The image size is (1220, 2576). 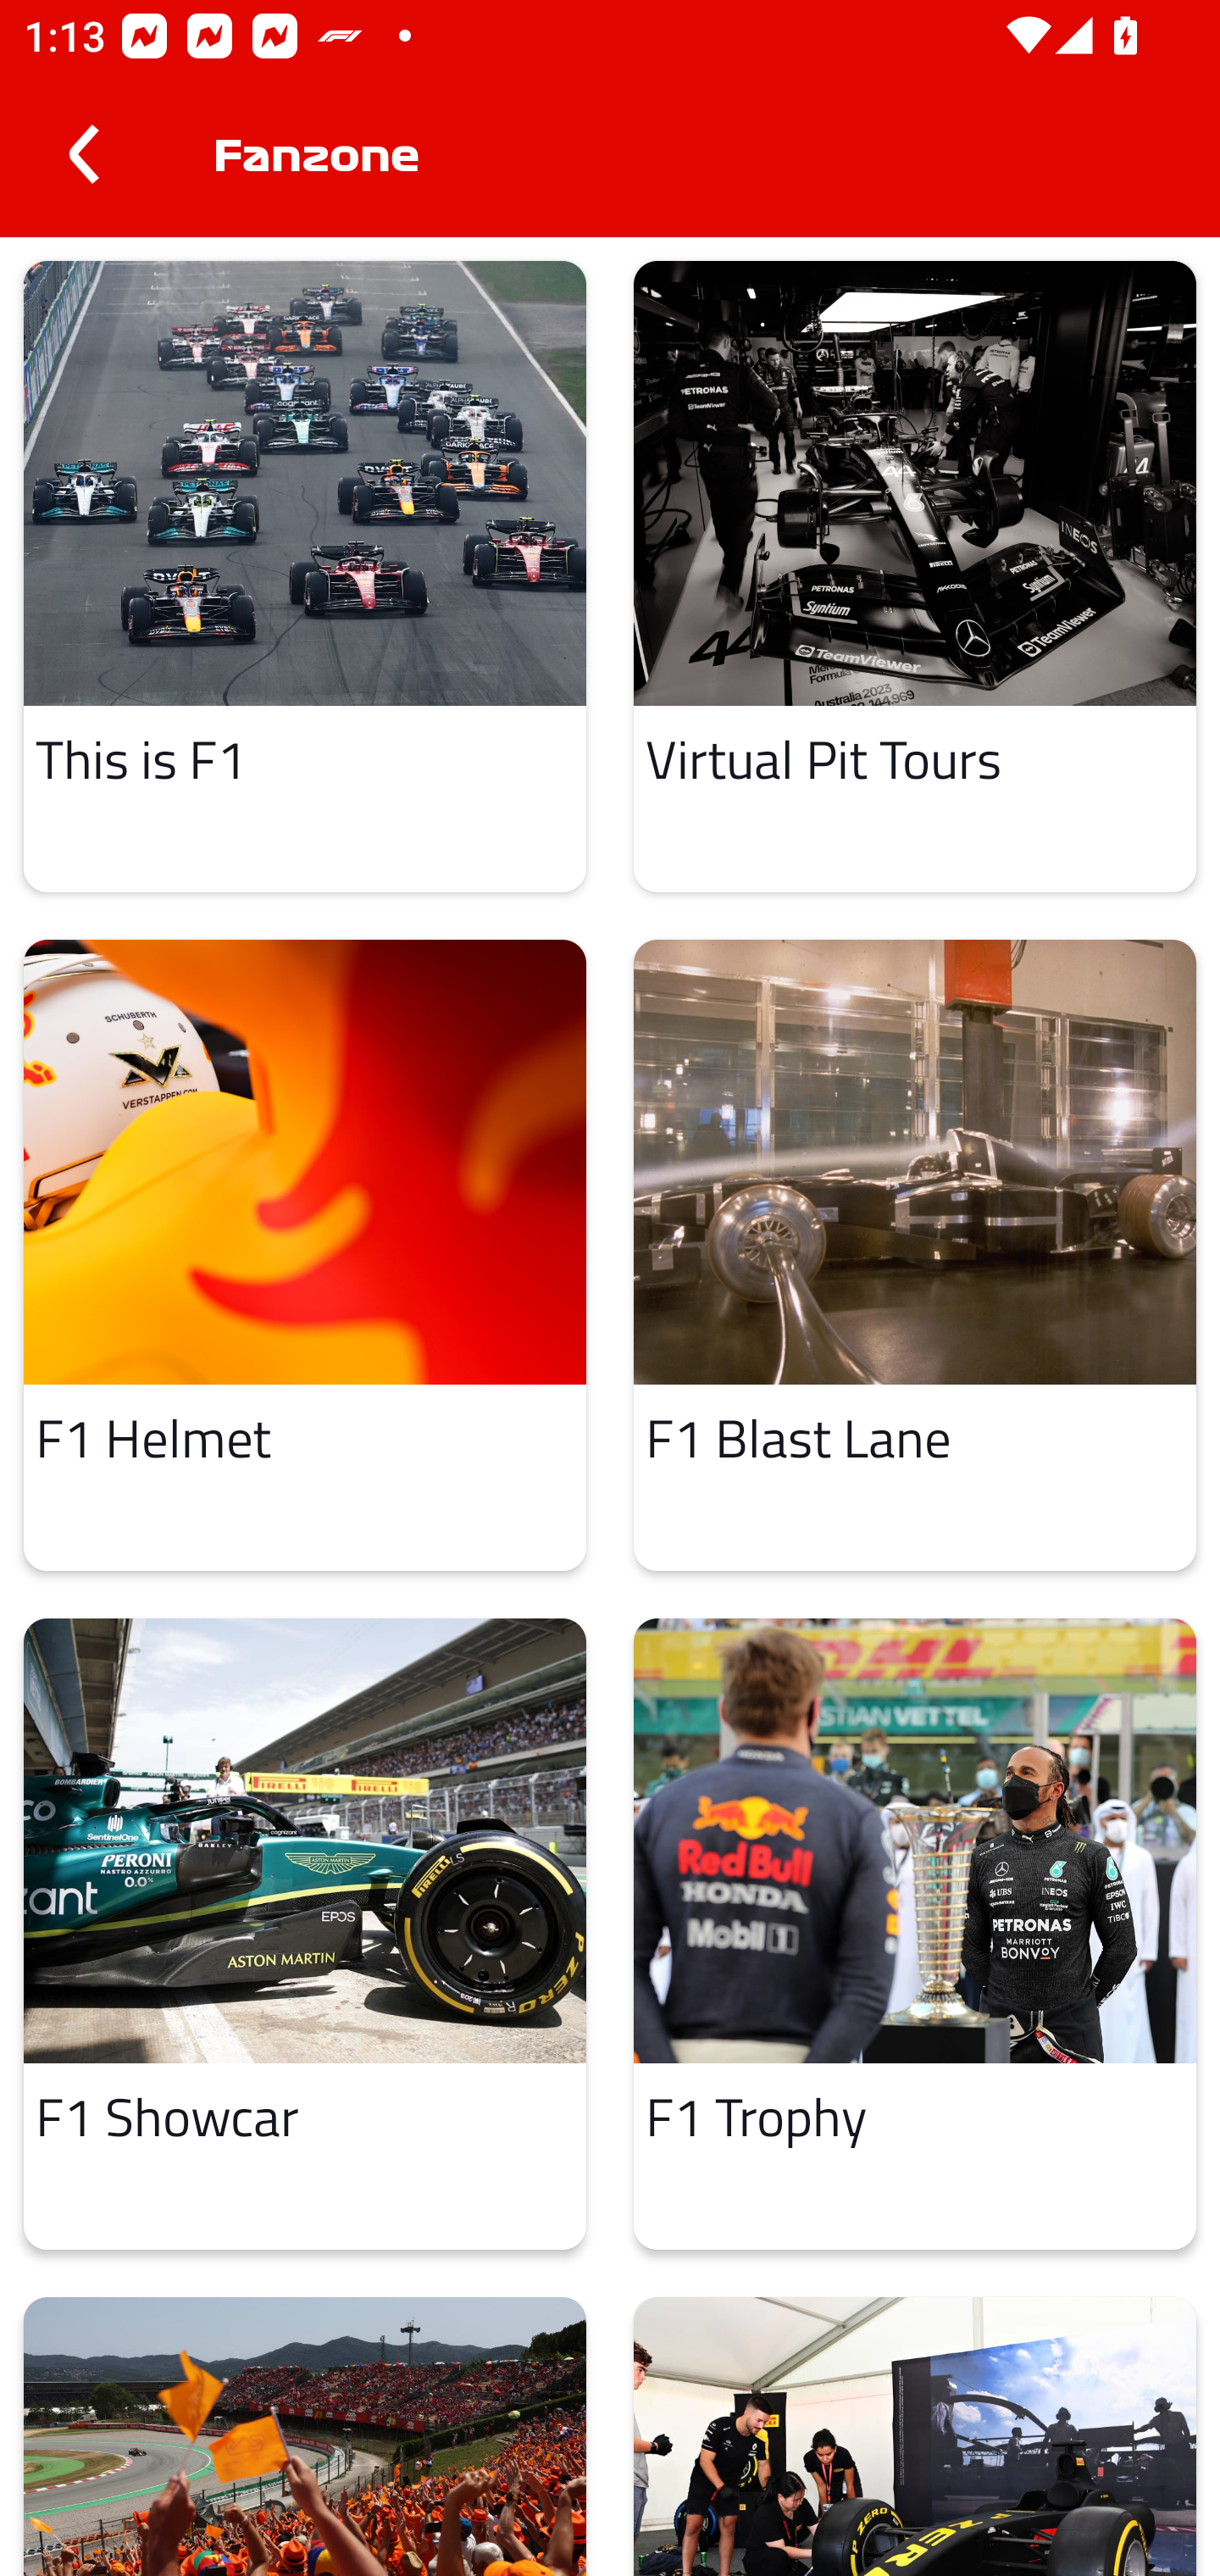 I want to click on F1 Helmet, so click(x=305, y=1256).